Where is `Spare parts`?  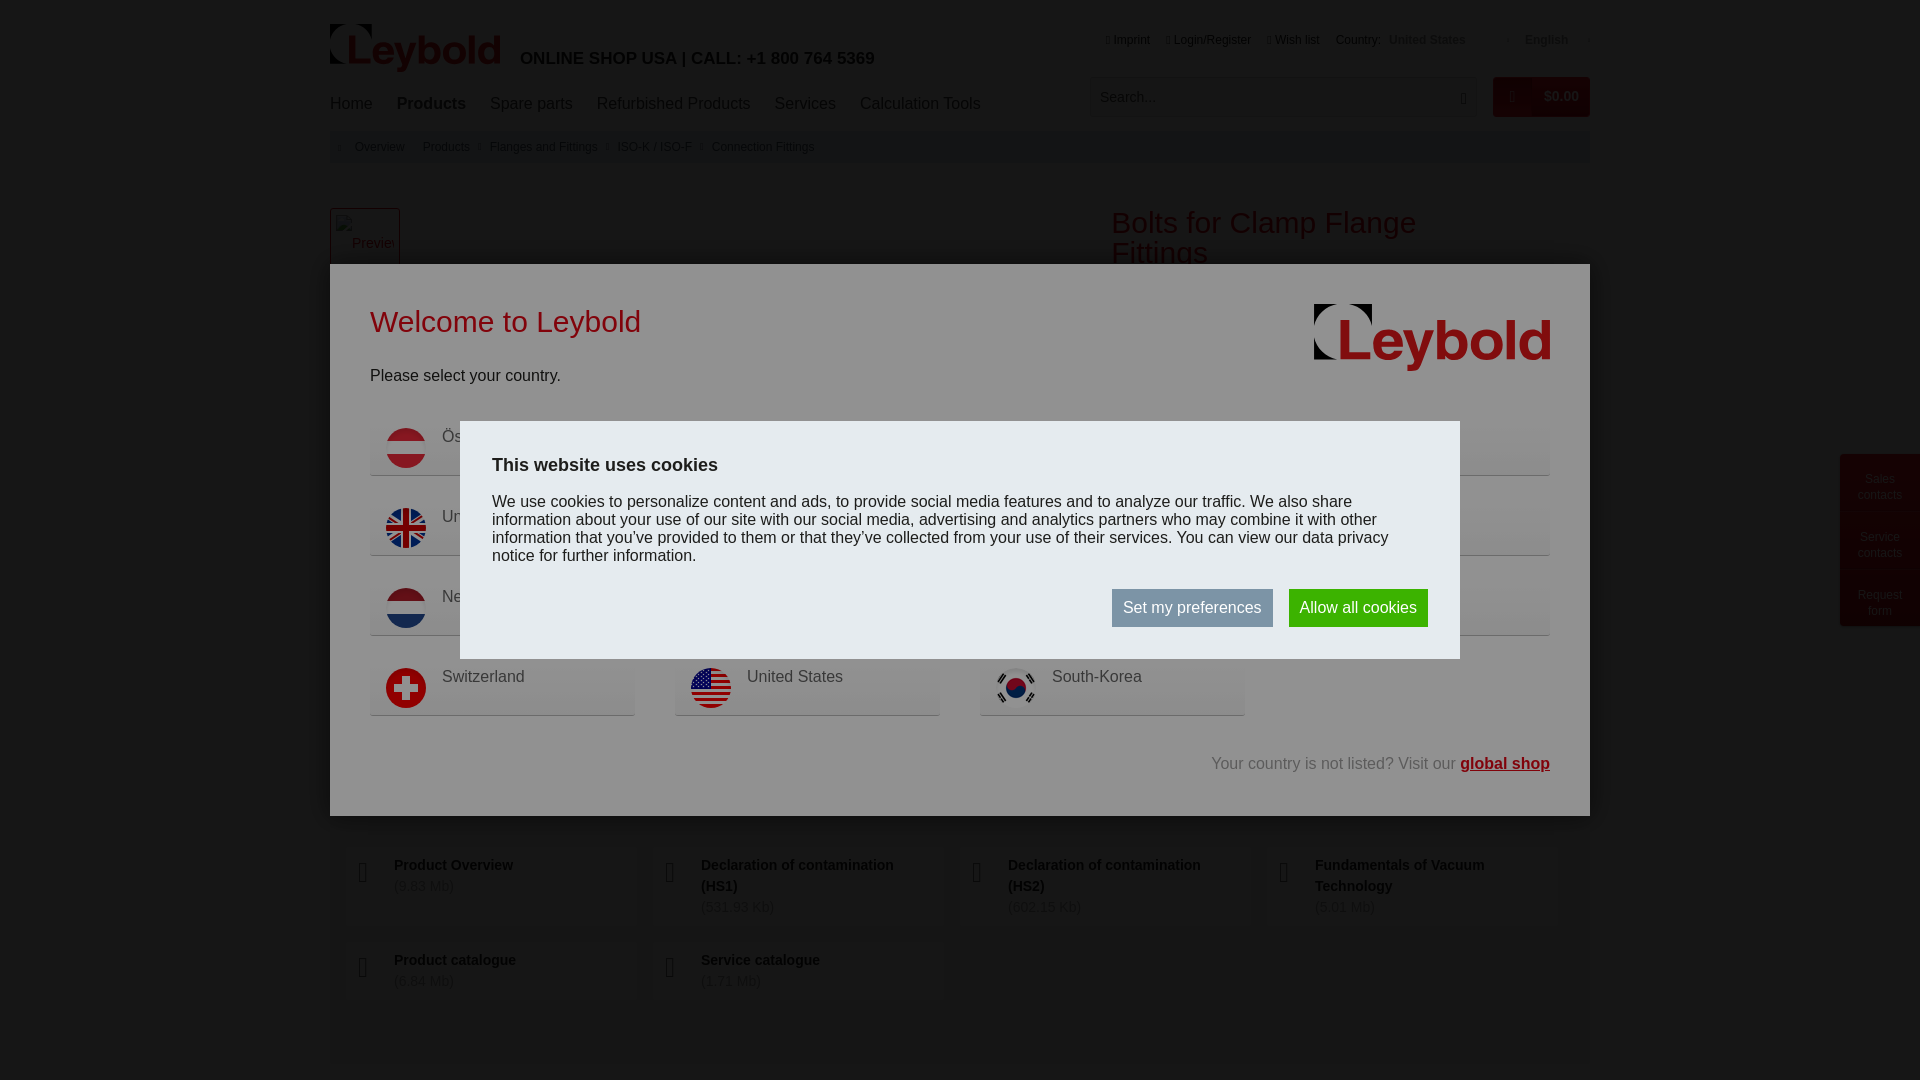 Spare parts is located at coordinates (532, 104).